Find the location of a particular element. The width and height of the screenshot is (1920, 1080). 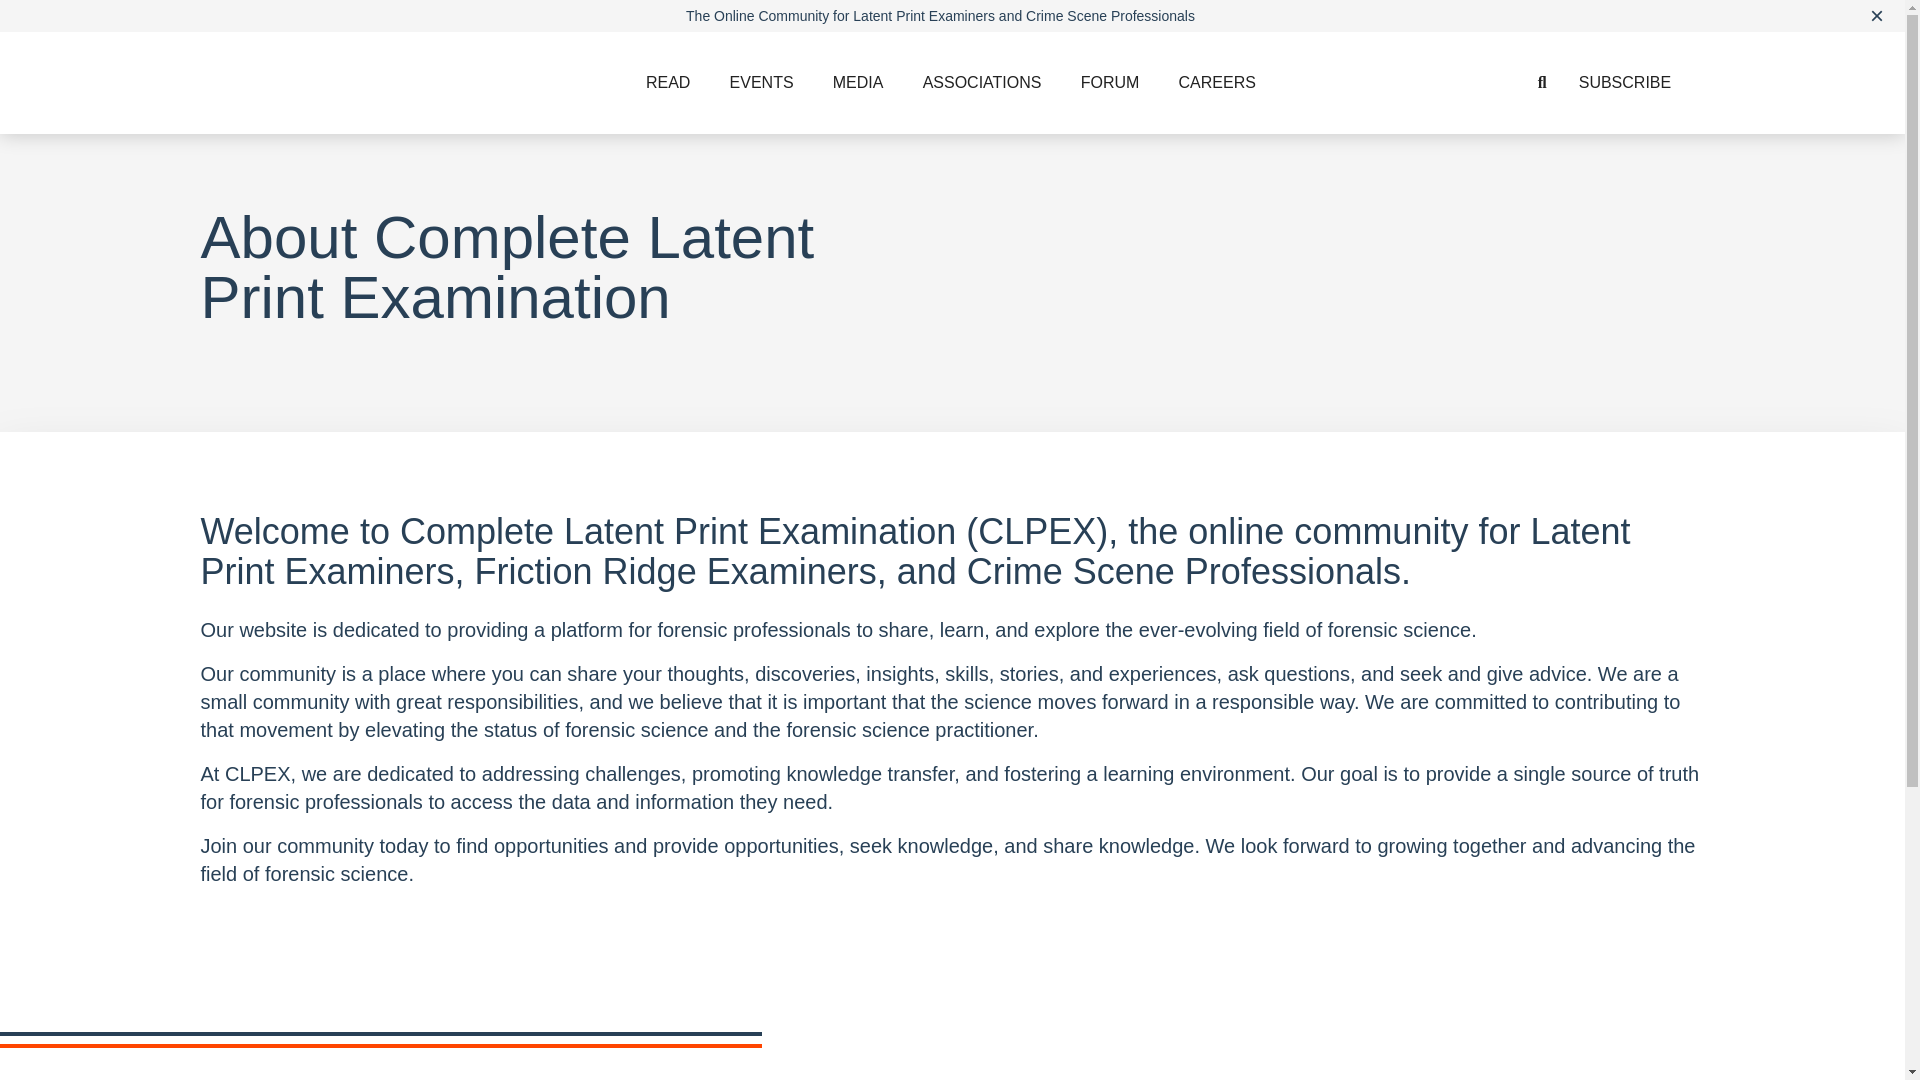

MEDIA is located at coordinates (858, 82).